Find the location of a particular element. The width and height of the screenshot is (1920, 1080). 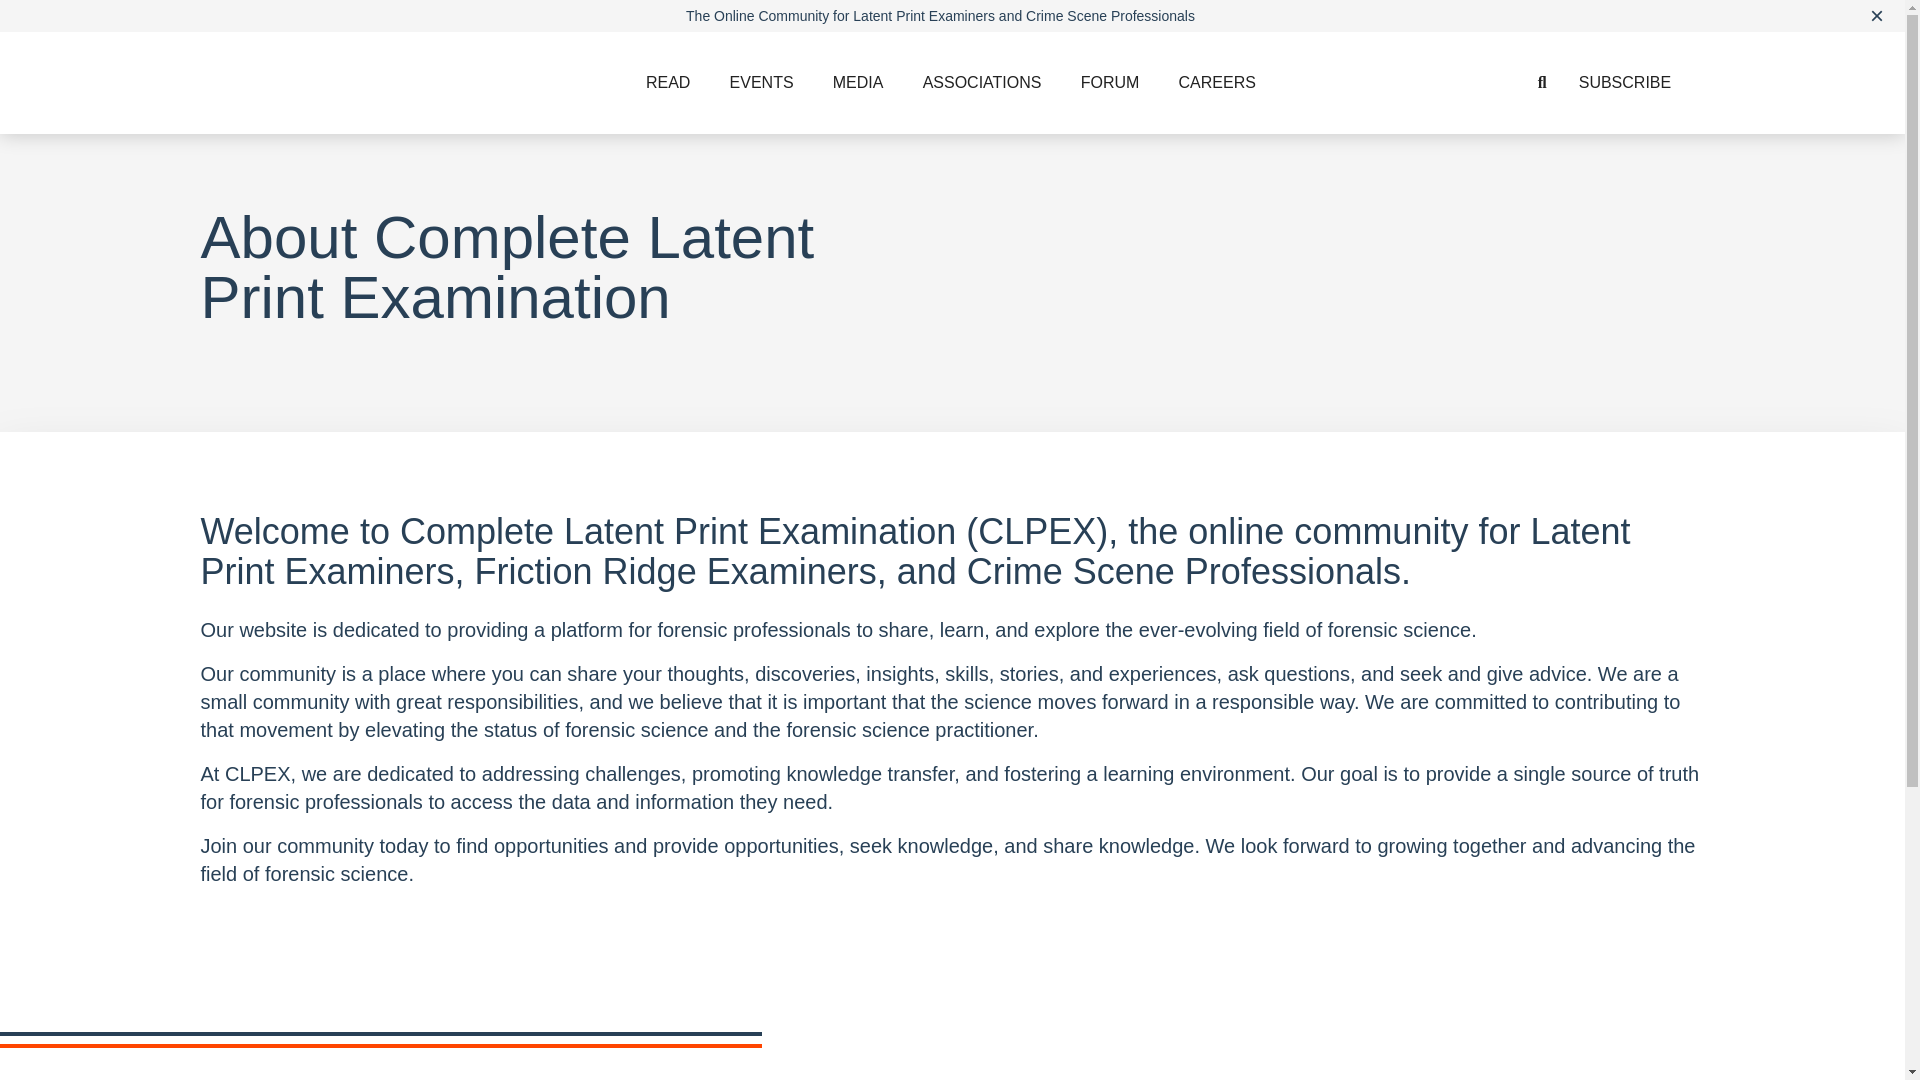

MEDIA is located at coordinates (858, 82).